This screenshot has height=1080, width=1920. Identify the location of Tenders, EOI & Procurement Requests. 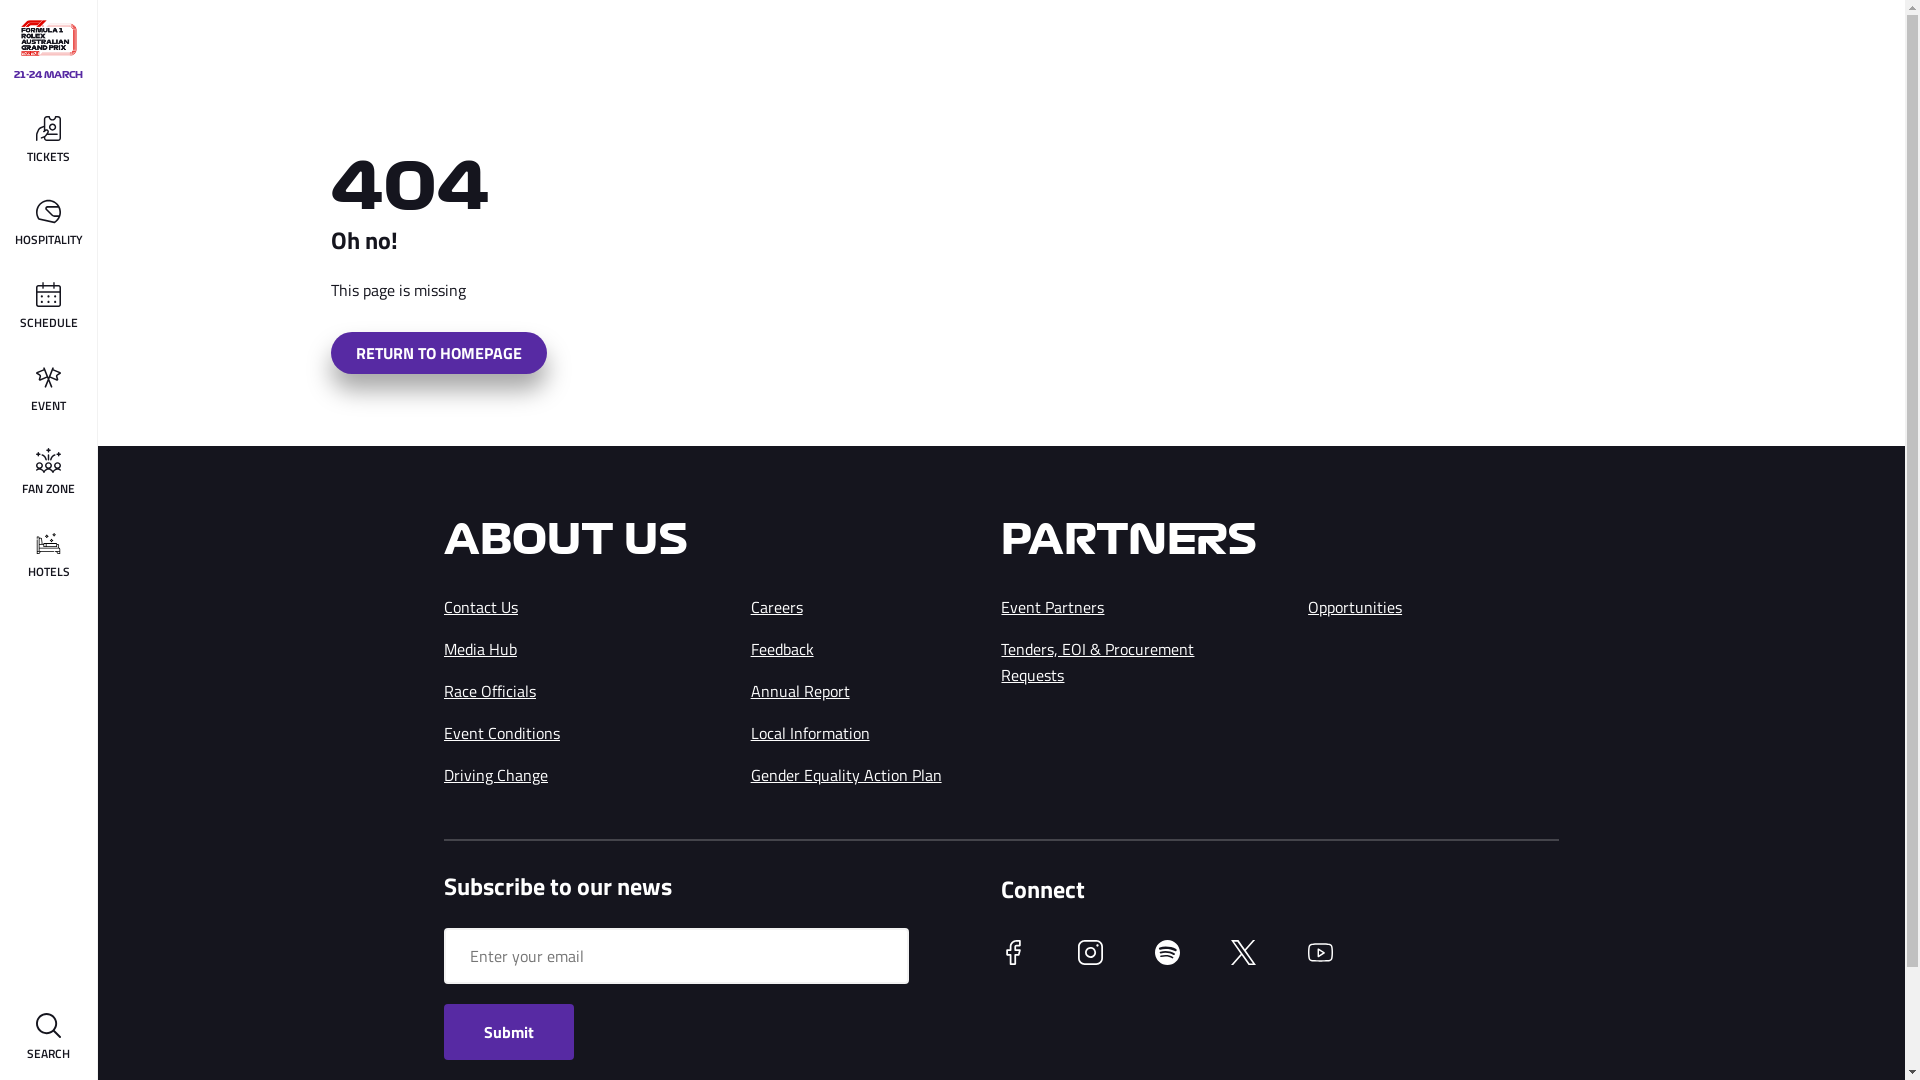
(1098, 662).